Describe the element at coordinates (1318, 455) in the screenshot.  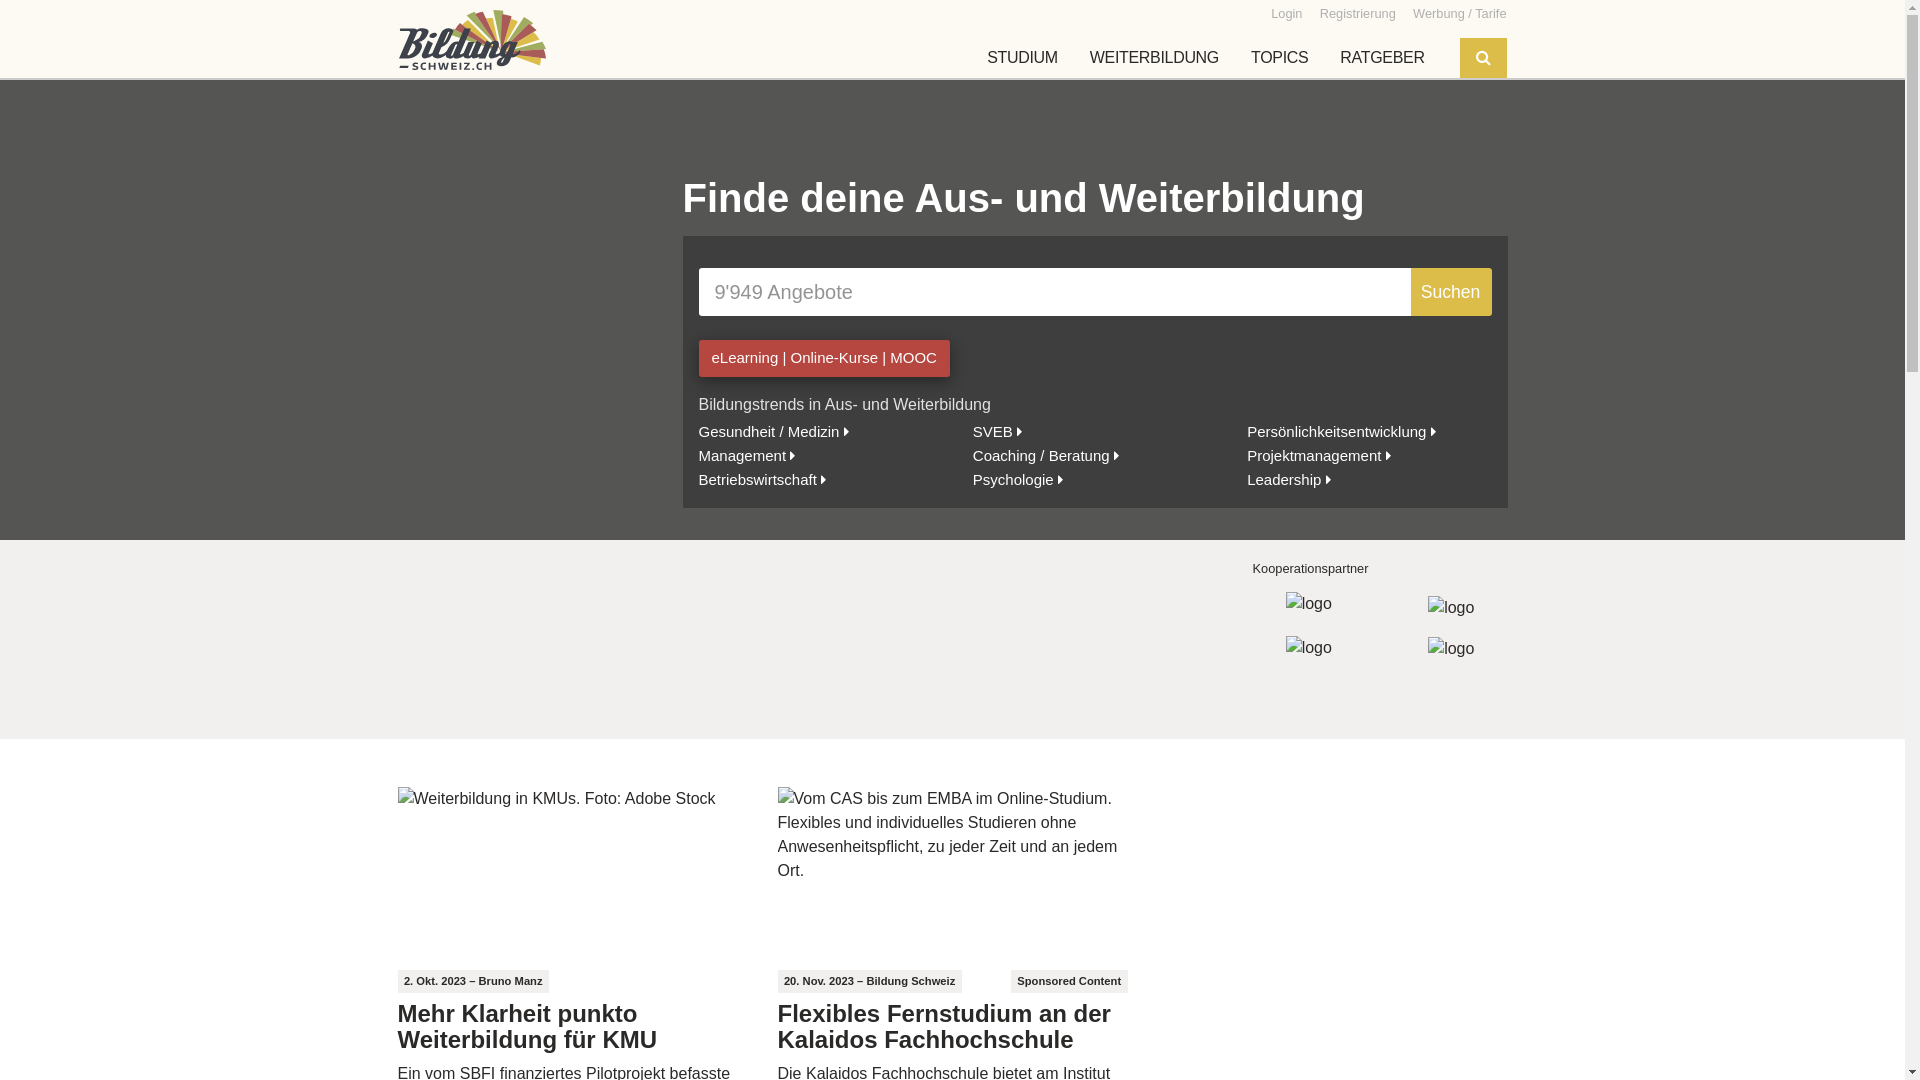
I see `Projektmanagement` at that location.